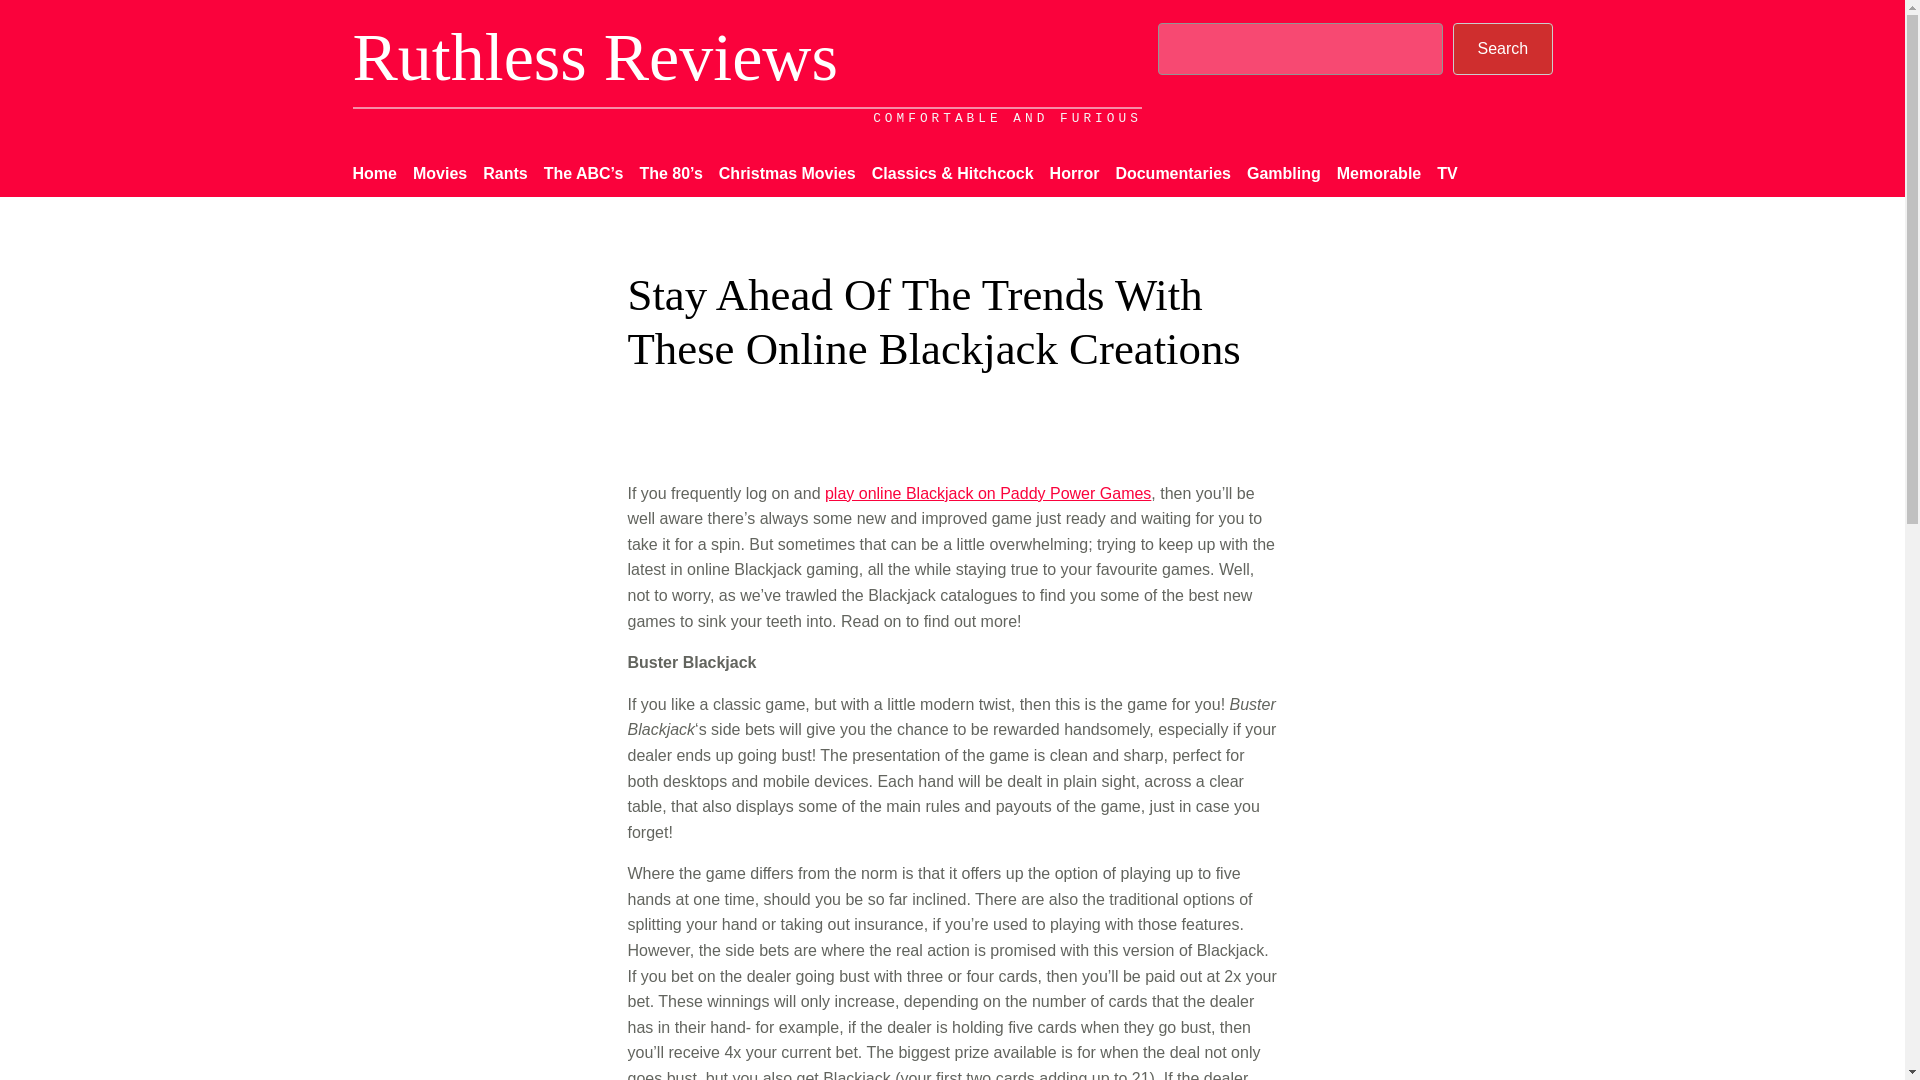  I want to click on Christmas Movies, so click(787, 173).